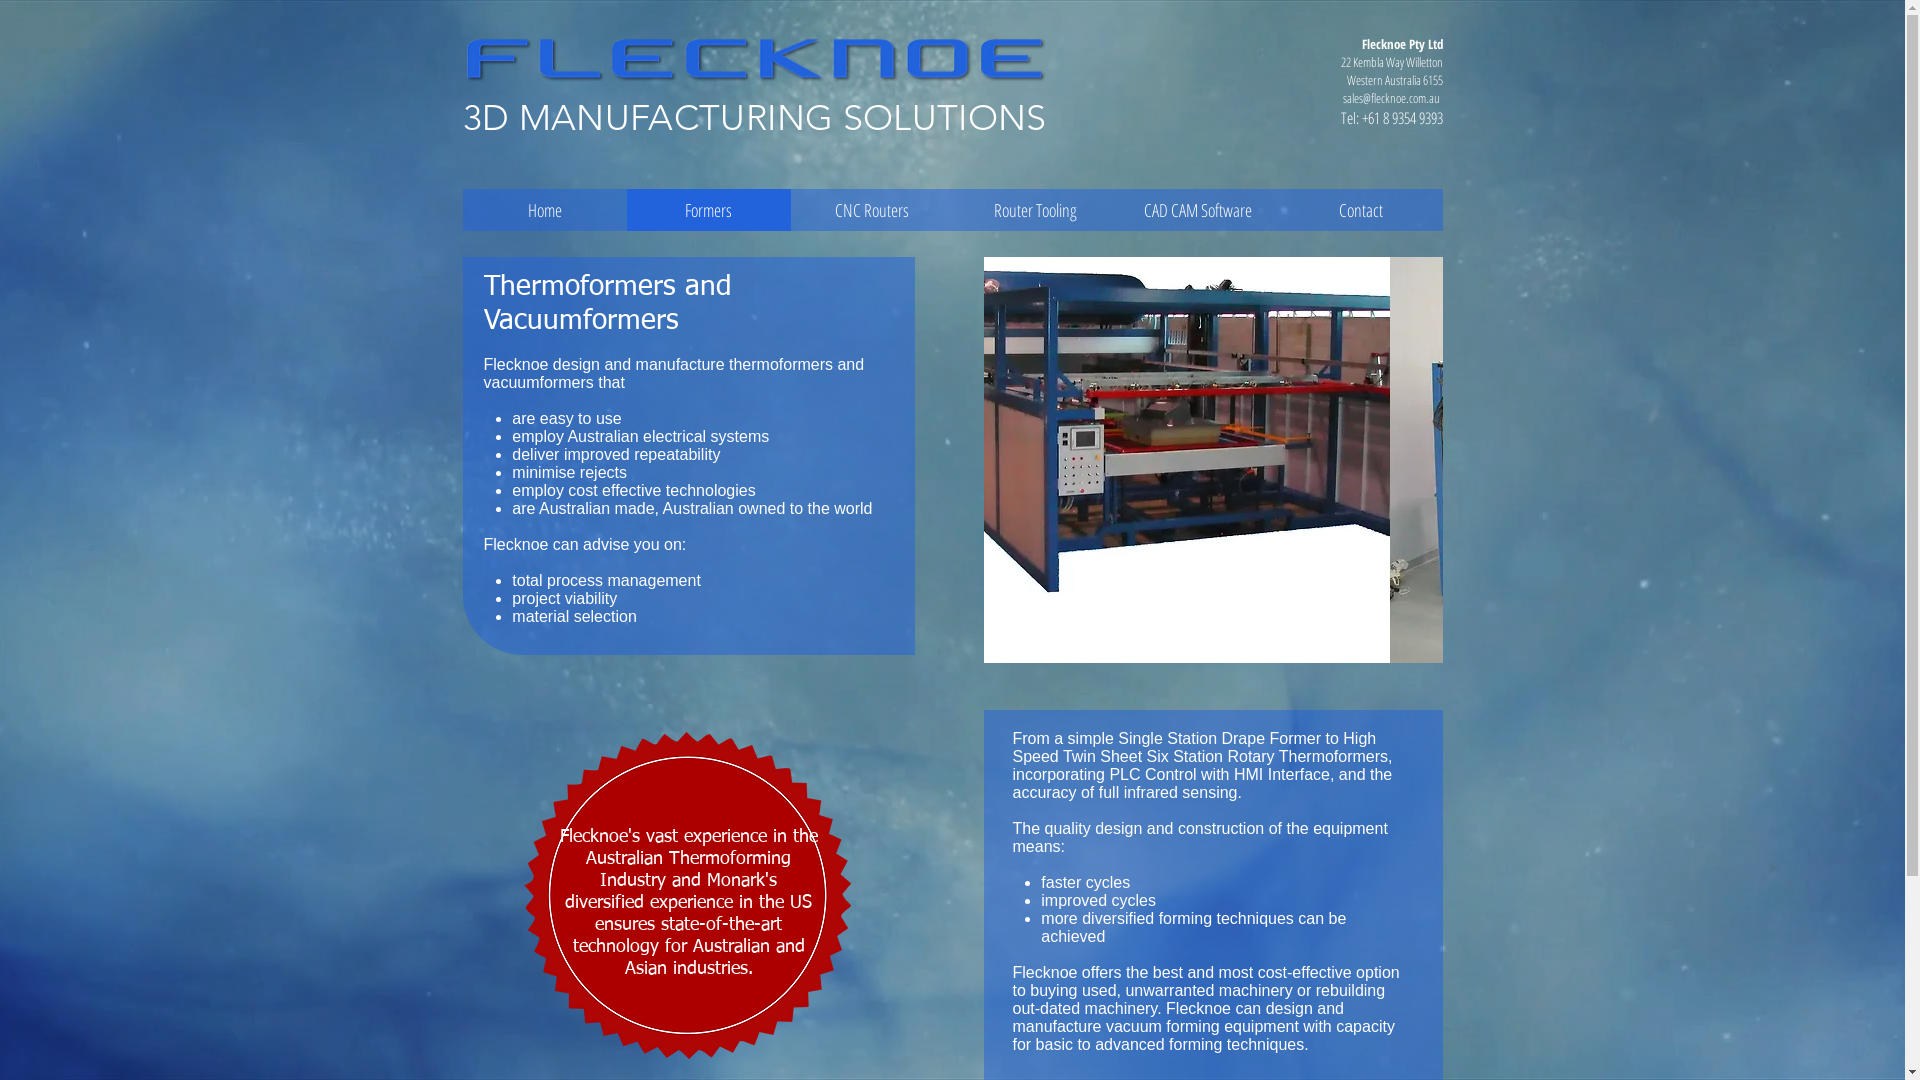  I want to click on CNC Routers, so click(872, 210).